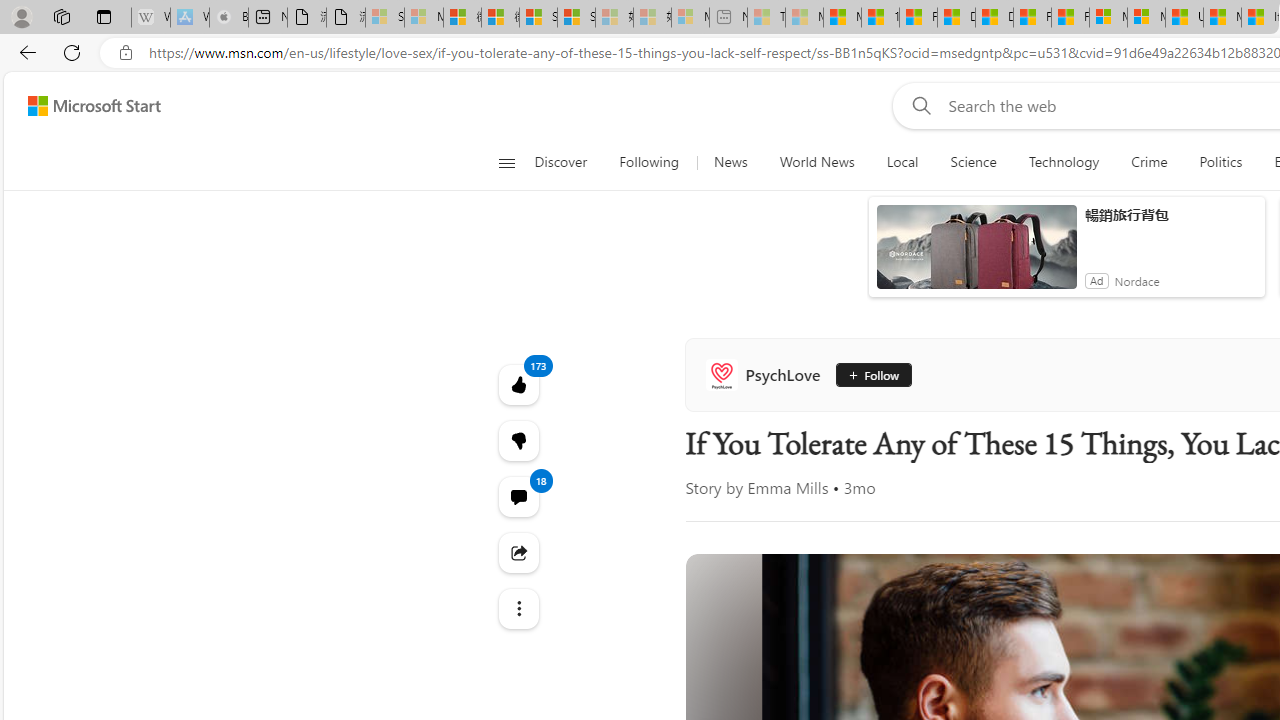 The width and height of the screenshot is (1280, 720). Describe the element at coordinates (518, 609) in the screenshot. I see `Class: at-item` at that location.